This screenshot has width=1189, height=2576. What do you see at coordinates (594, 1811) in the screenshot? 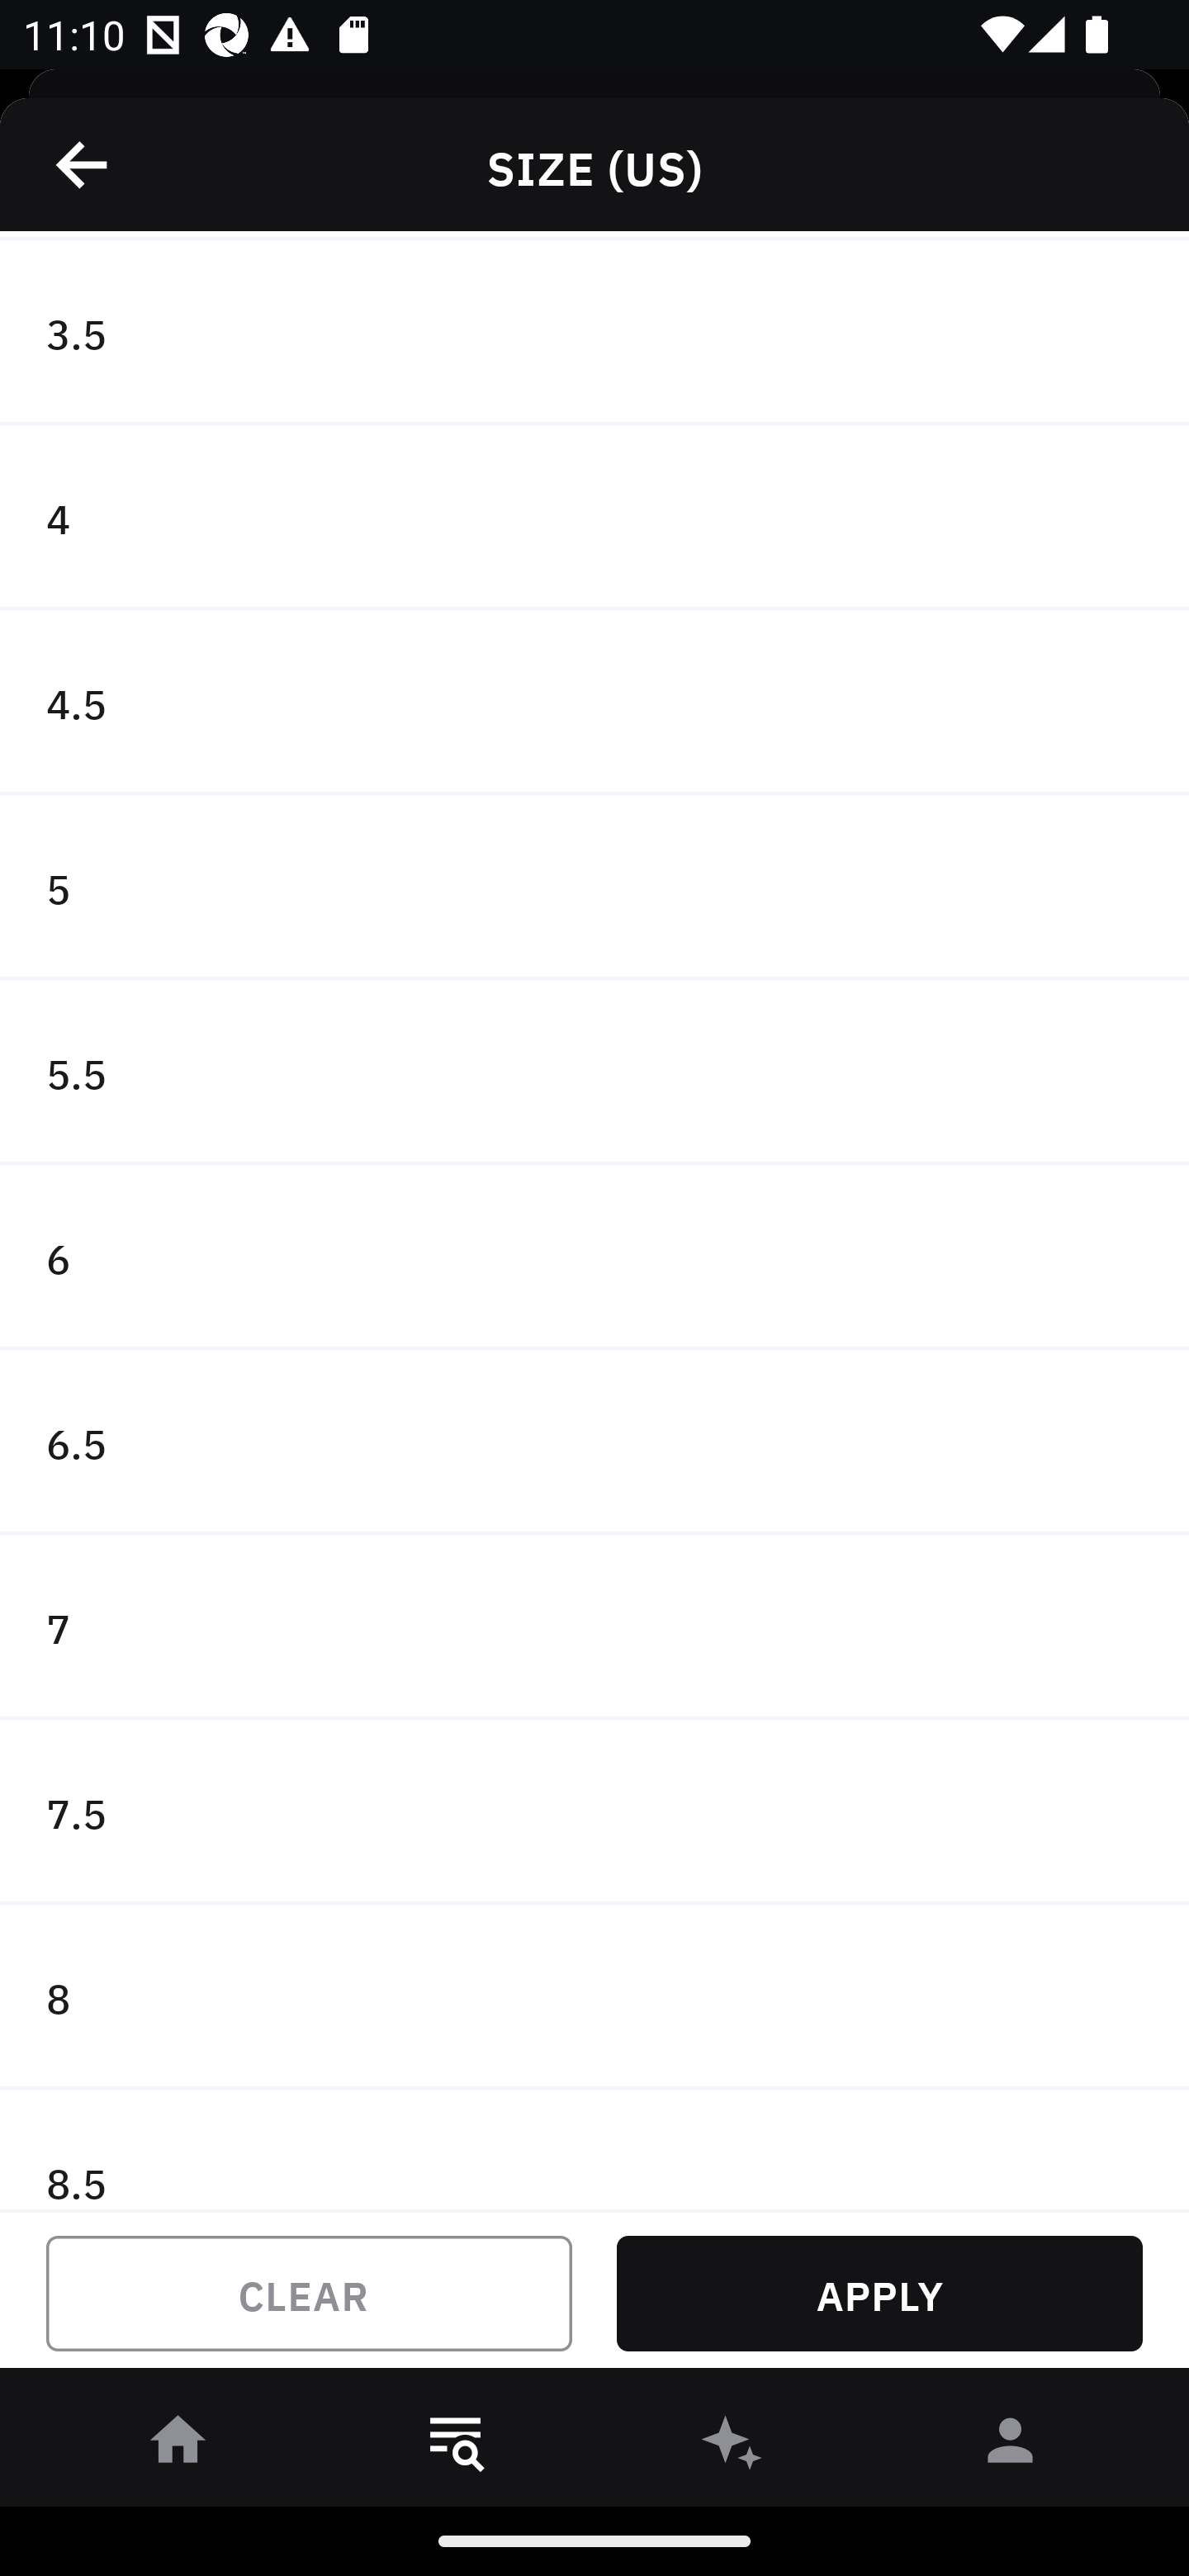
I see `7.5` at bounding box center [594, 1811].